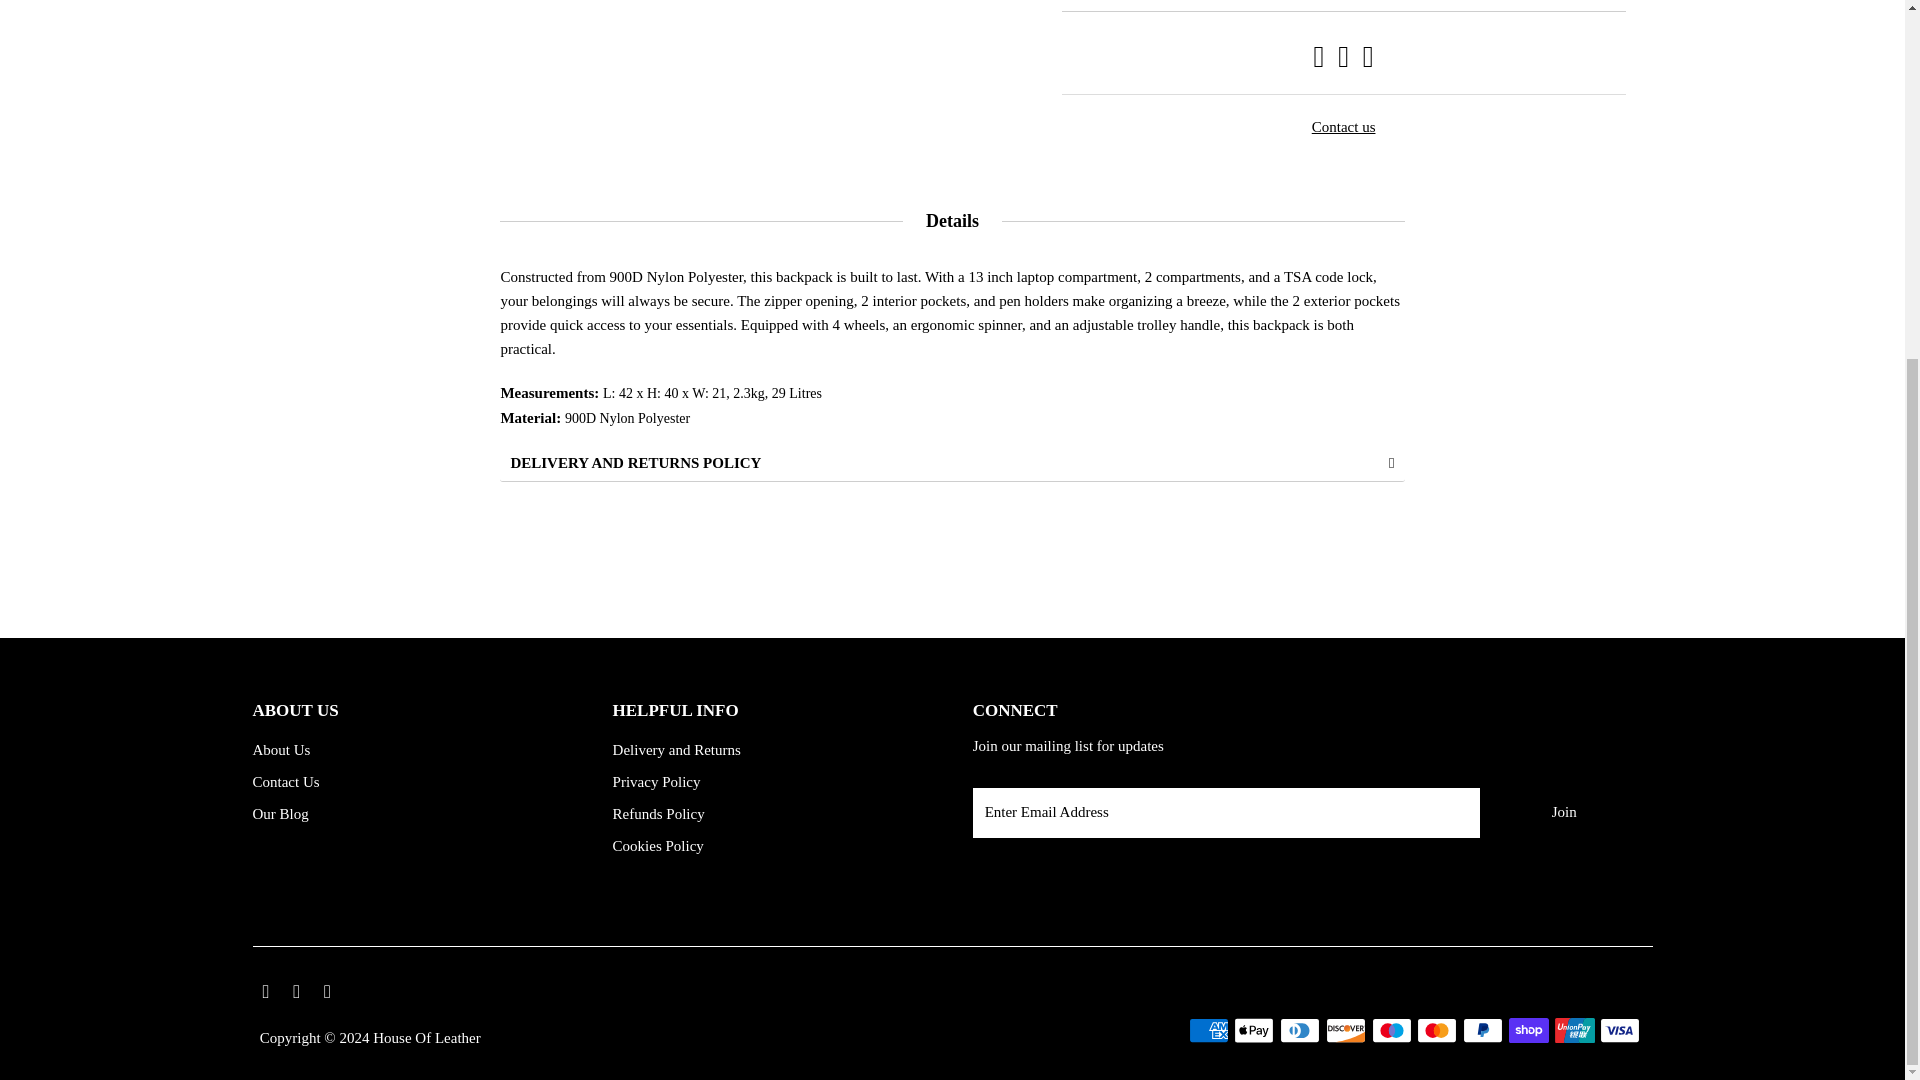  I want to click on Apple Pay, so click(1254, 1030).